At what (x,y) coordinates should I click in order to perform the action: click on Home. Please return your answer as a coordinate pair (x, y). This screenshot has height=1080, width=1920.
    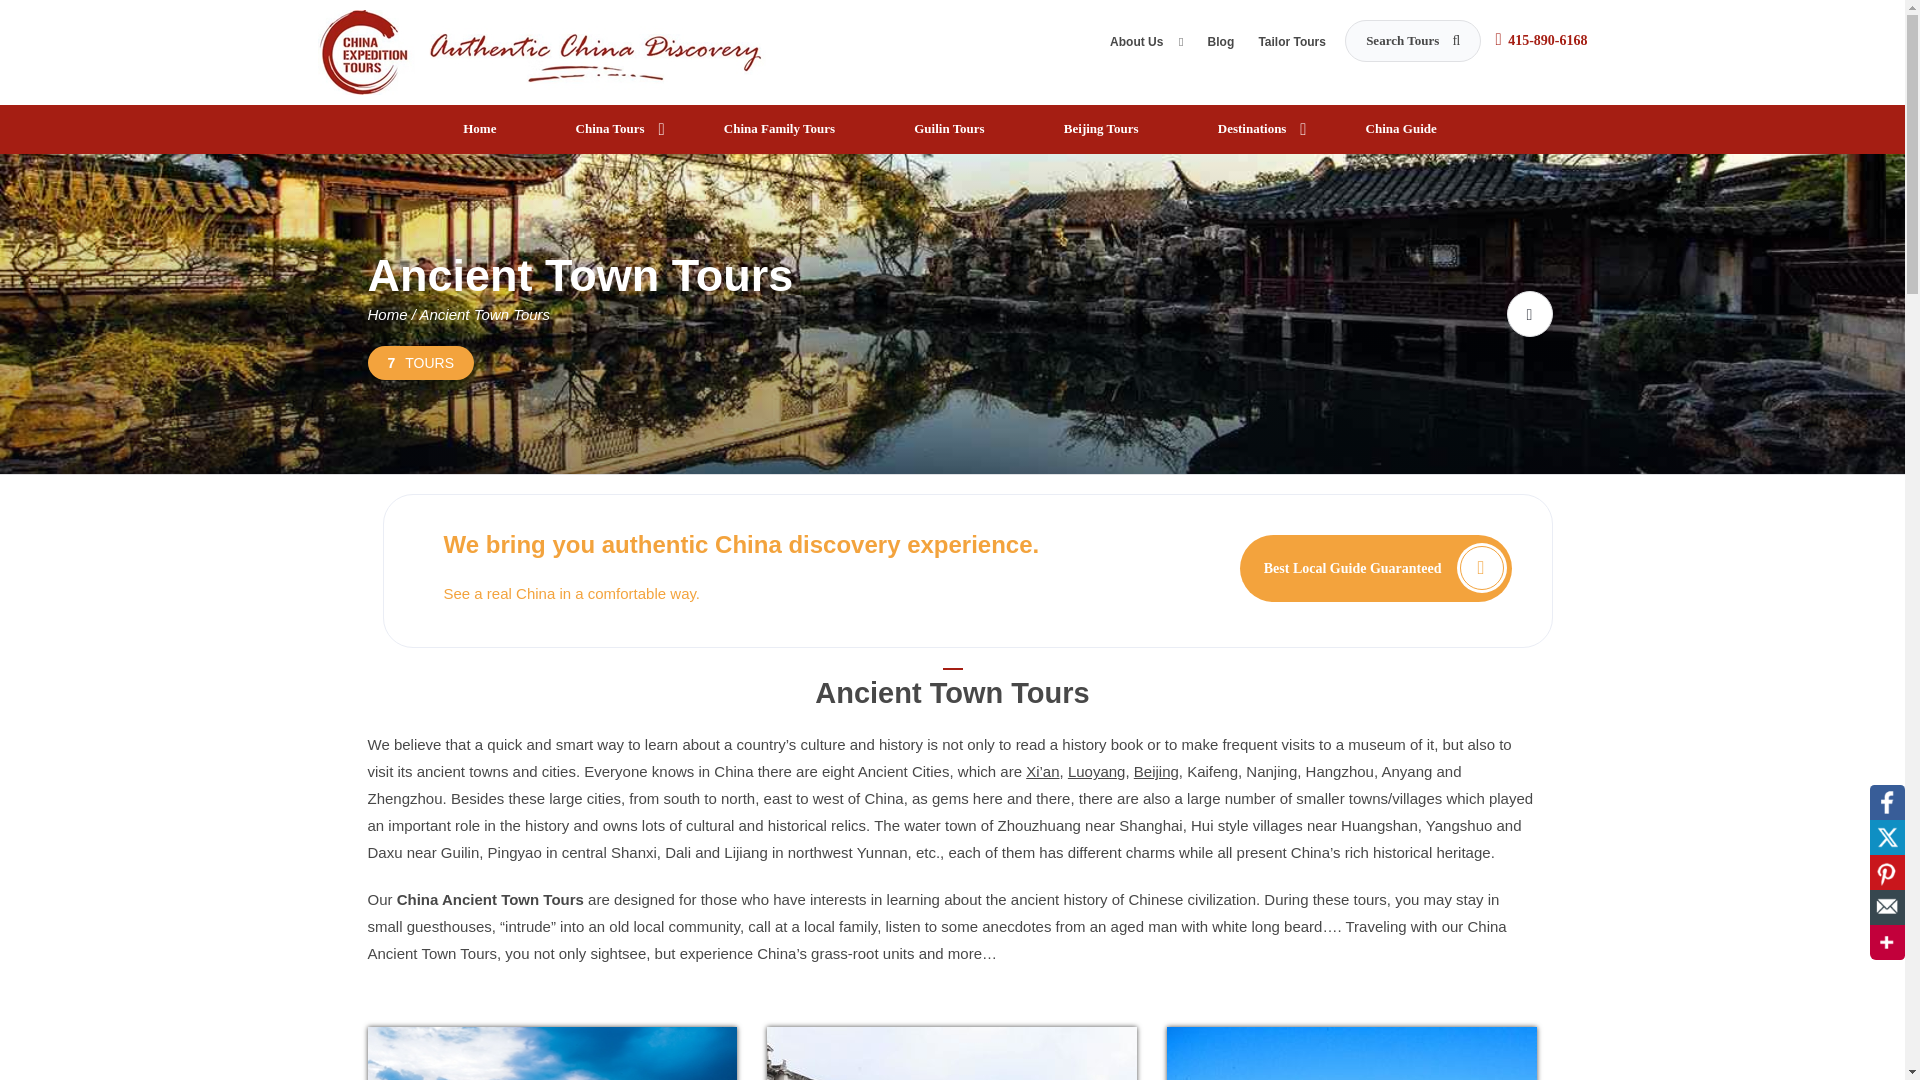
    Looking at the image, I should click on (482, 129).